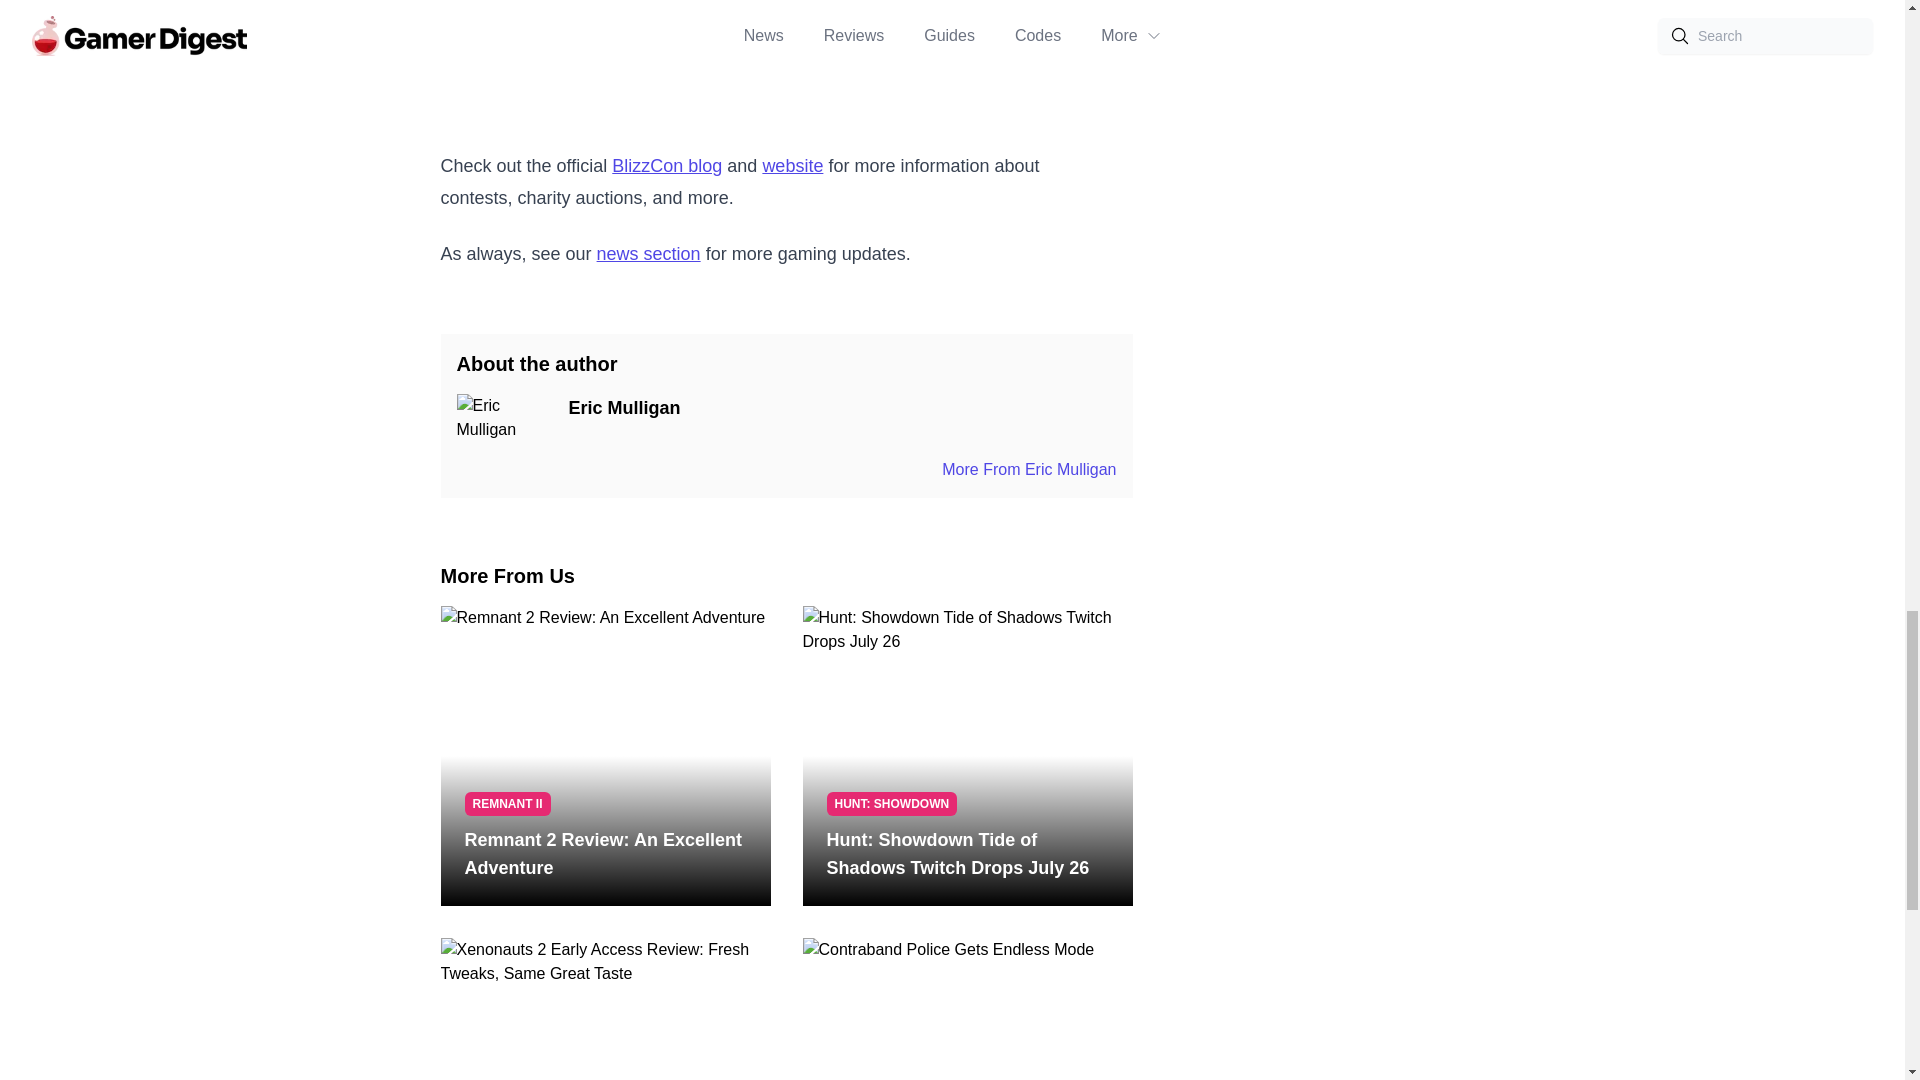 The image size is (1920, 1080). Describe the element at coordinates (666, 166) in the screenshot. I see `BlizzCon blog` at that location.